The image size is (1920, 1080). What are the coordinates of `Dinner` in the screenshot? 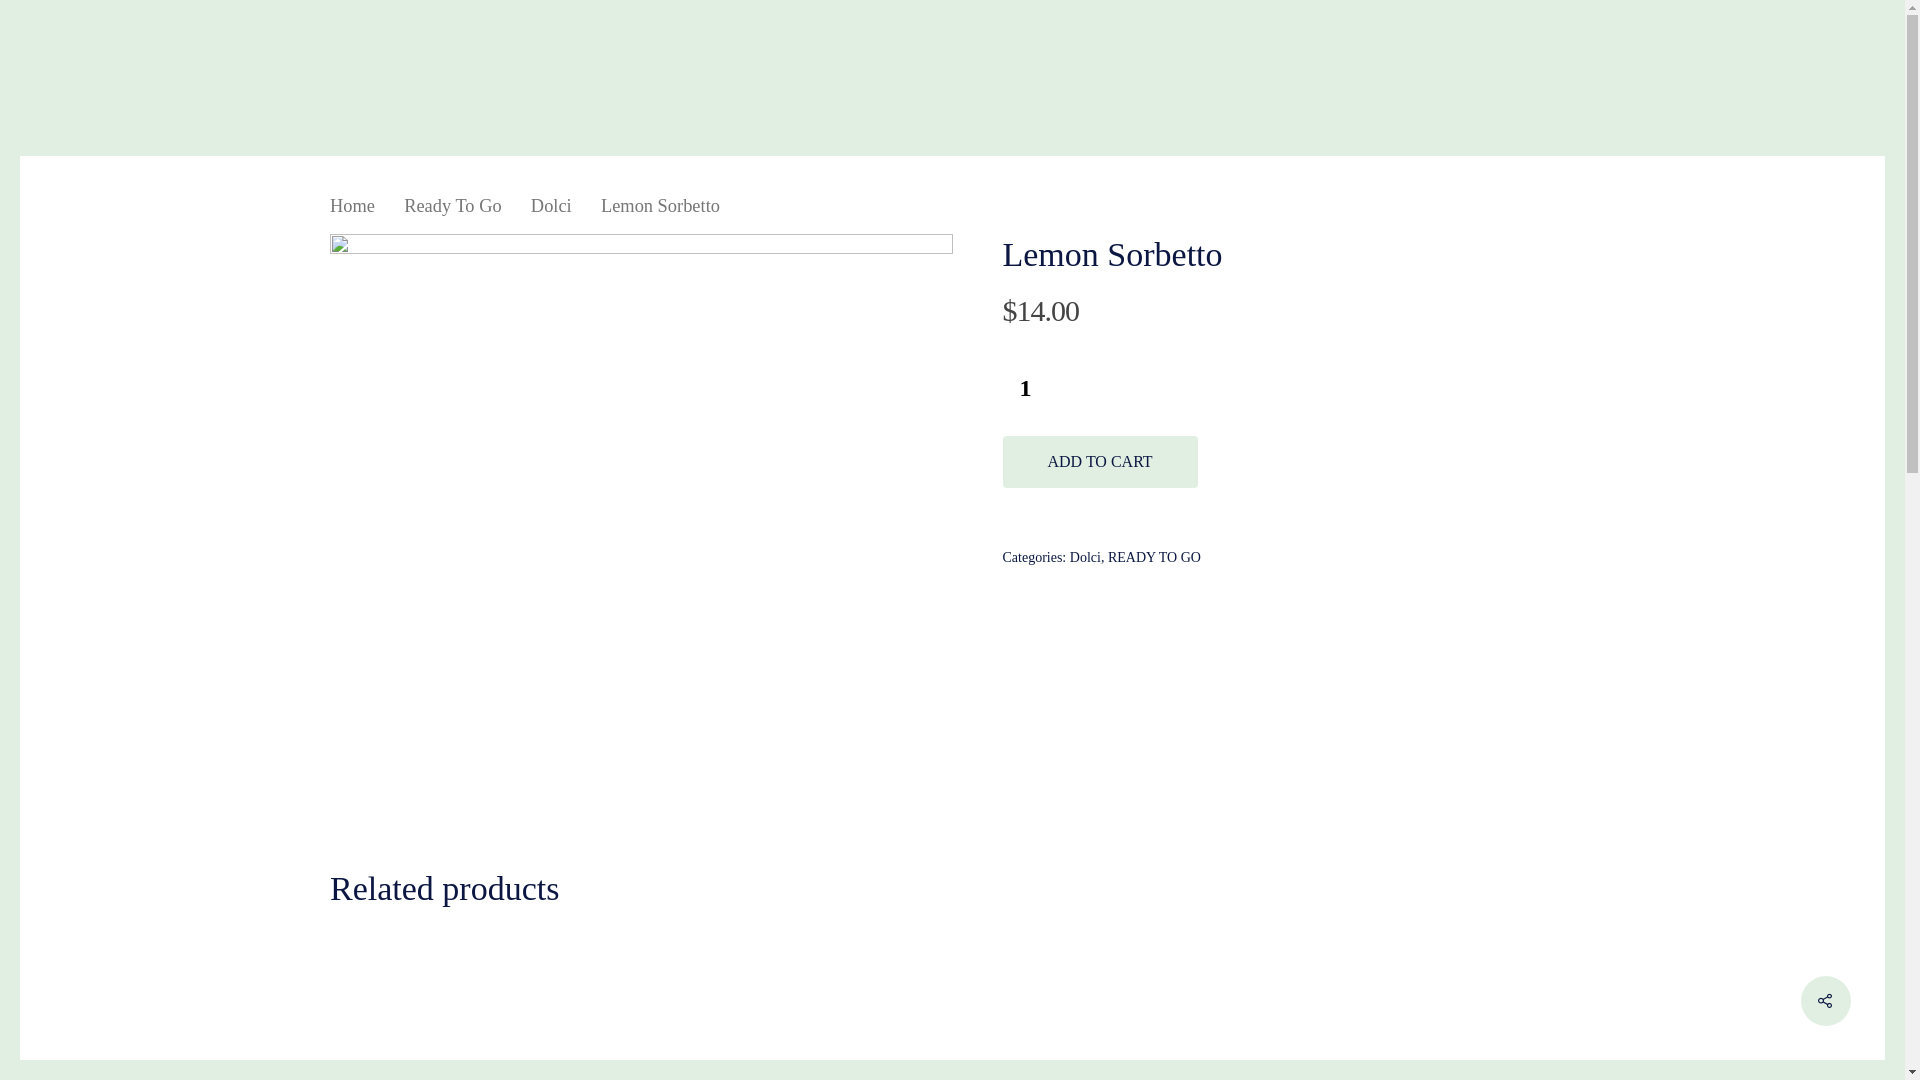 It's located at (992, 830).